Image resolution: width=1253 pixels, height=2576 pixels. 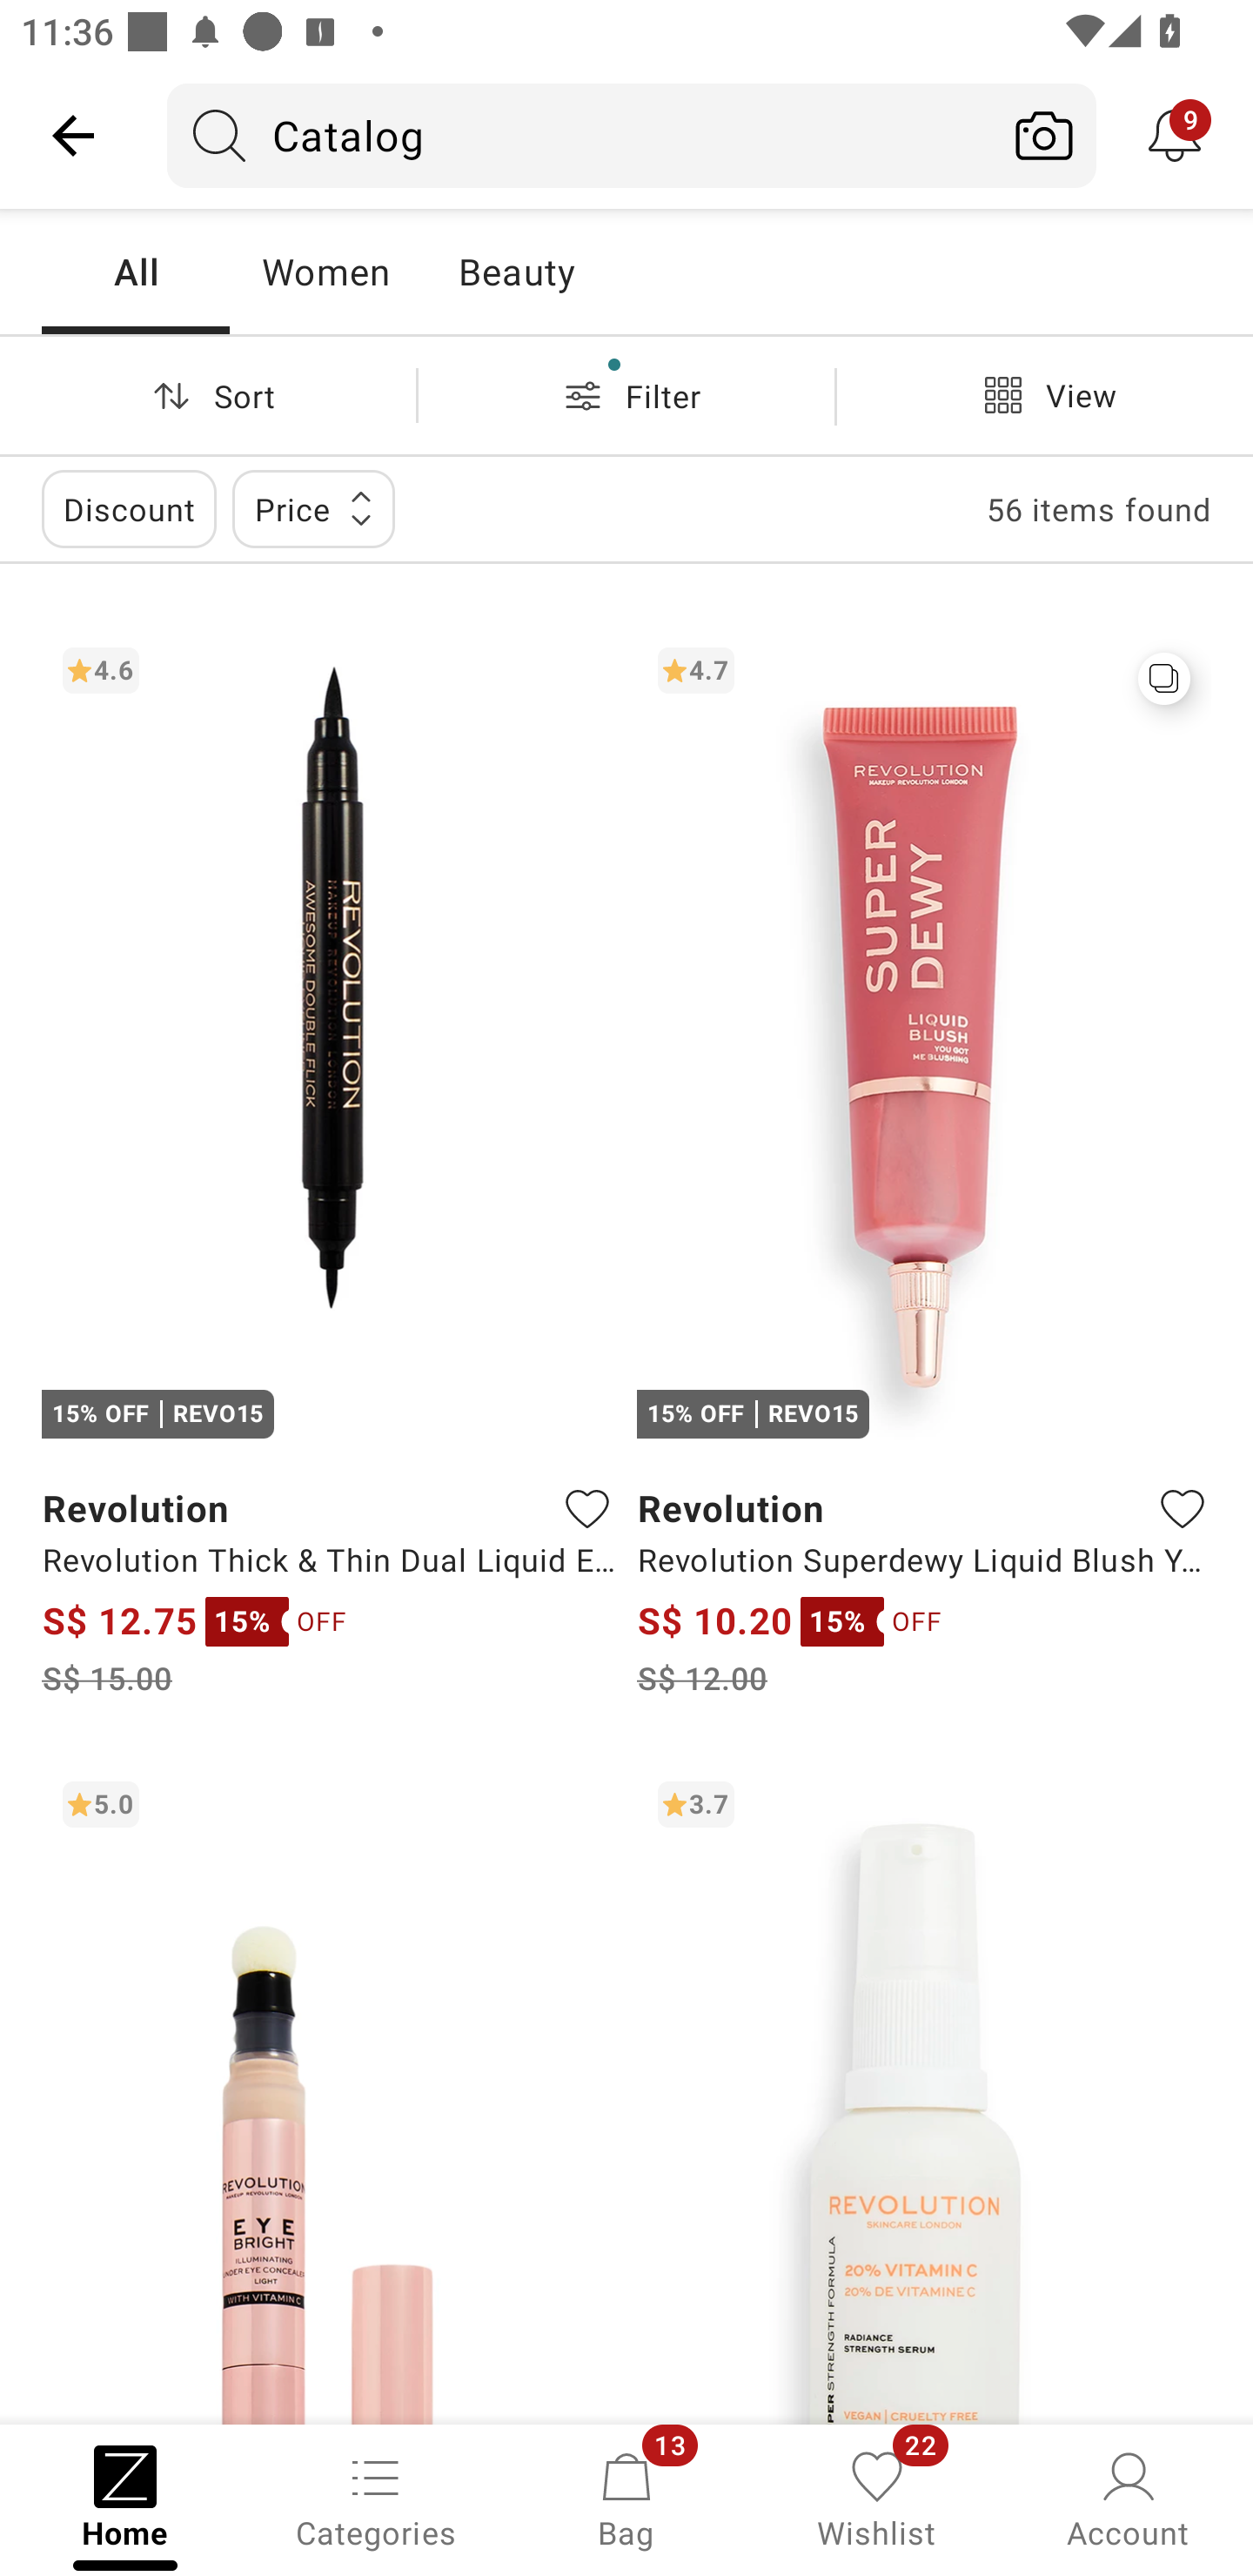 I want to click on Navigate up, so click(x=73, y=135).